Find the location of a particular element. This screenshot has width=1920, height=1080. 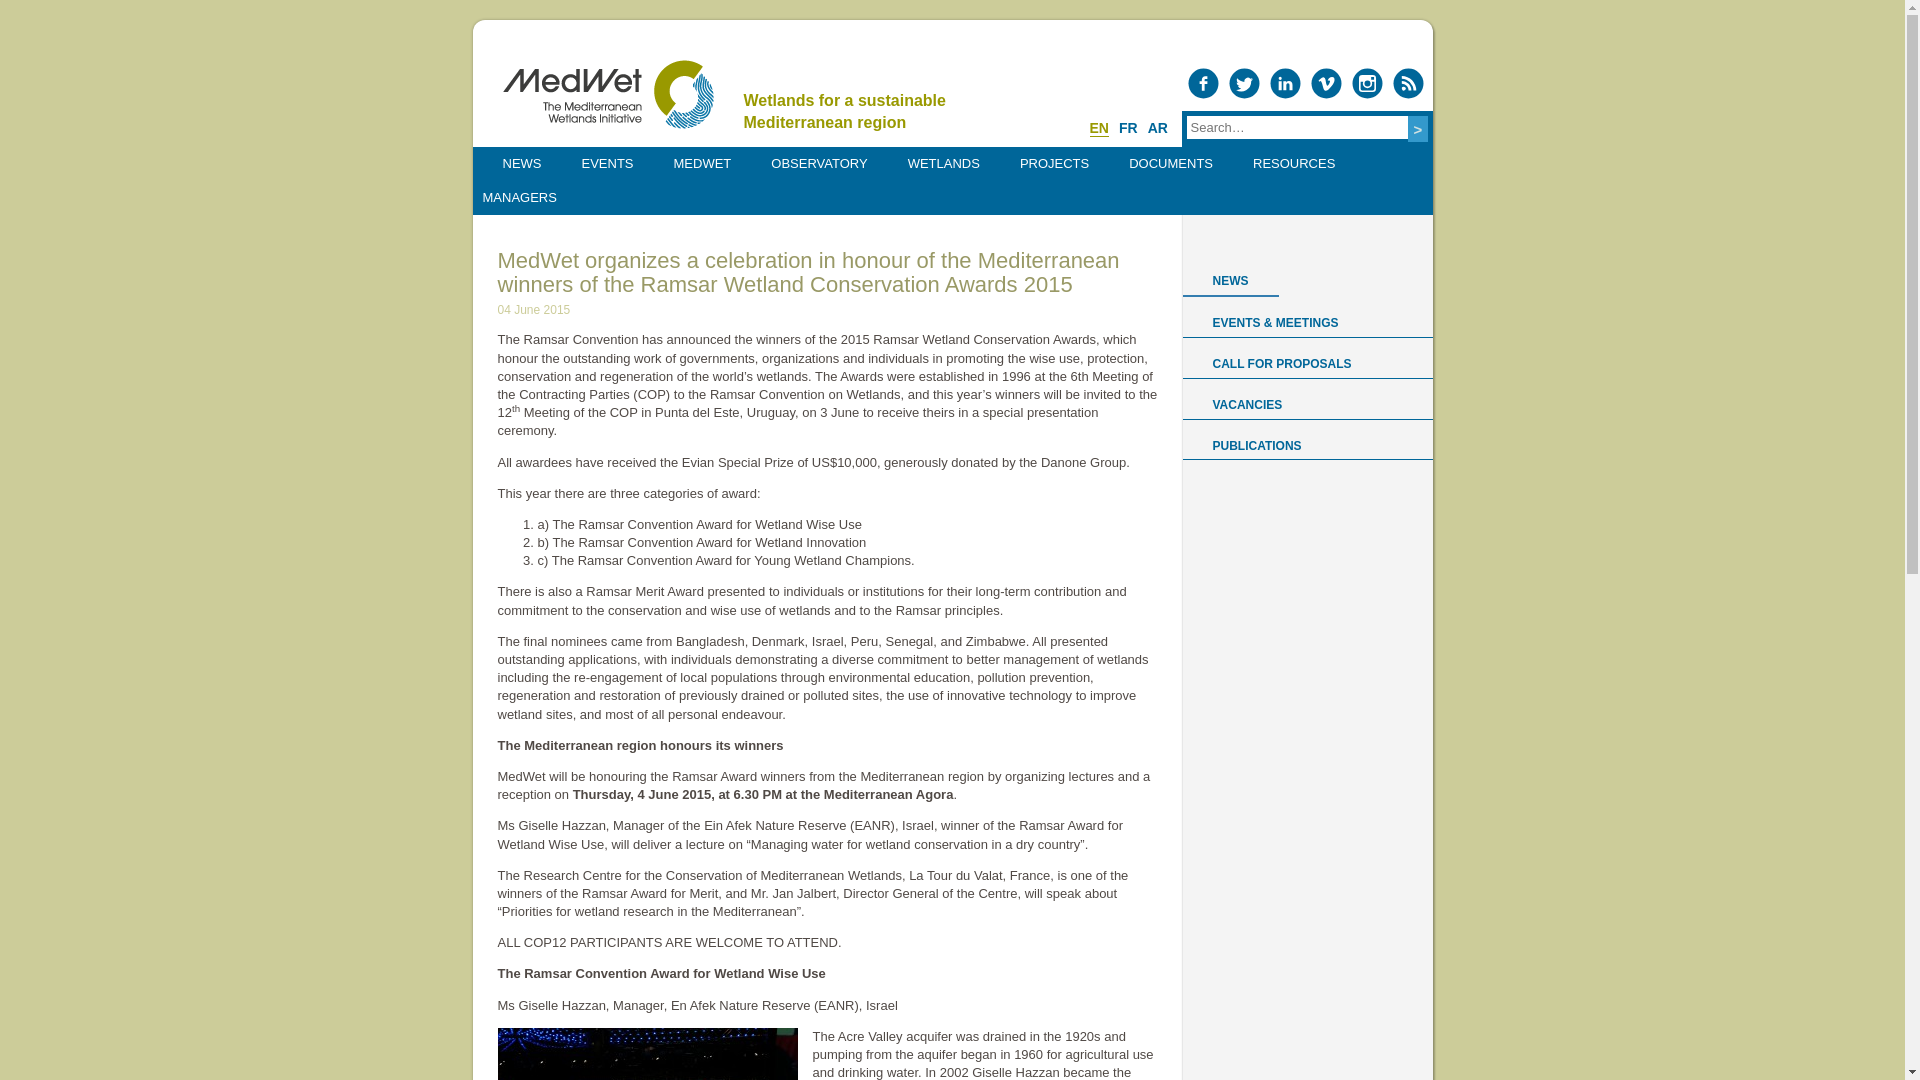

OBSERVATORY is located at coordinates (818, 164).